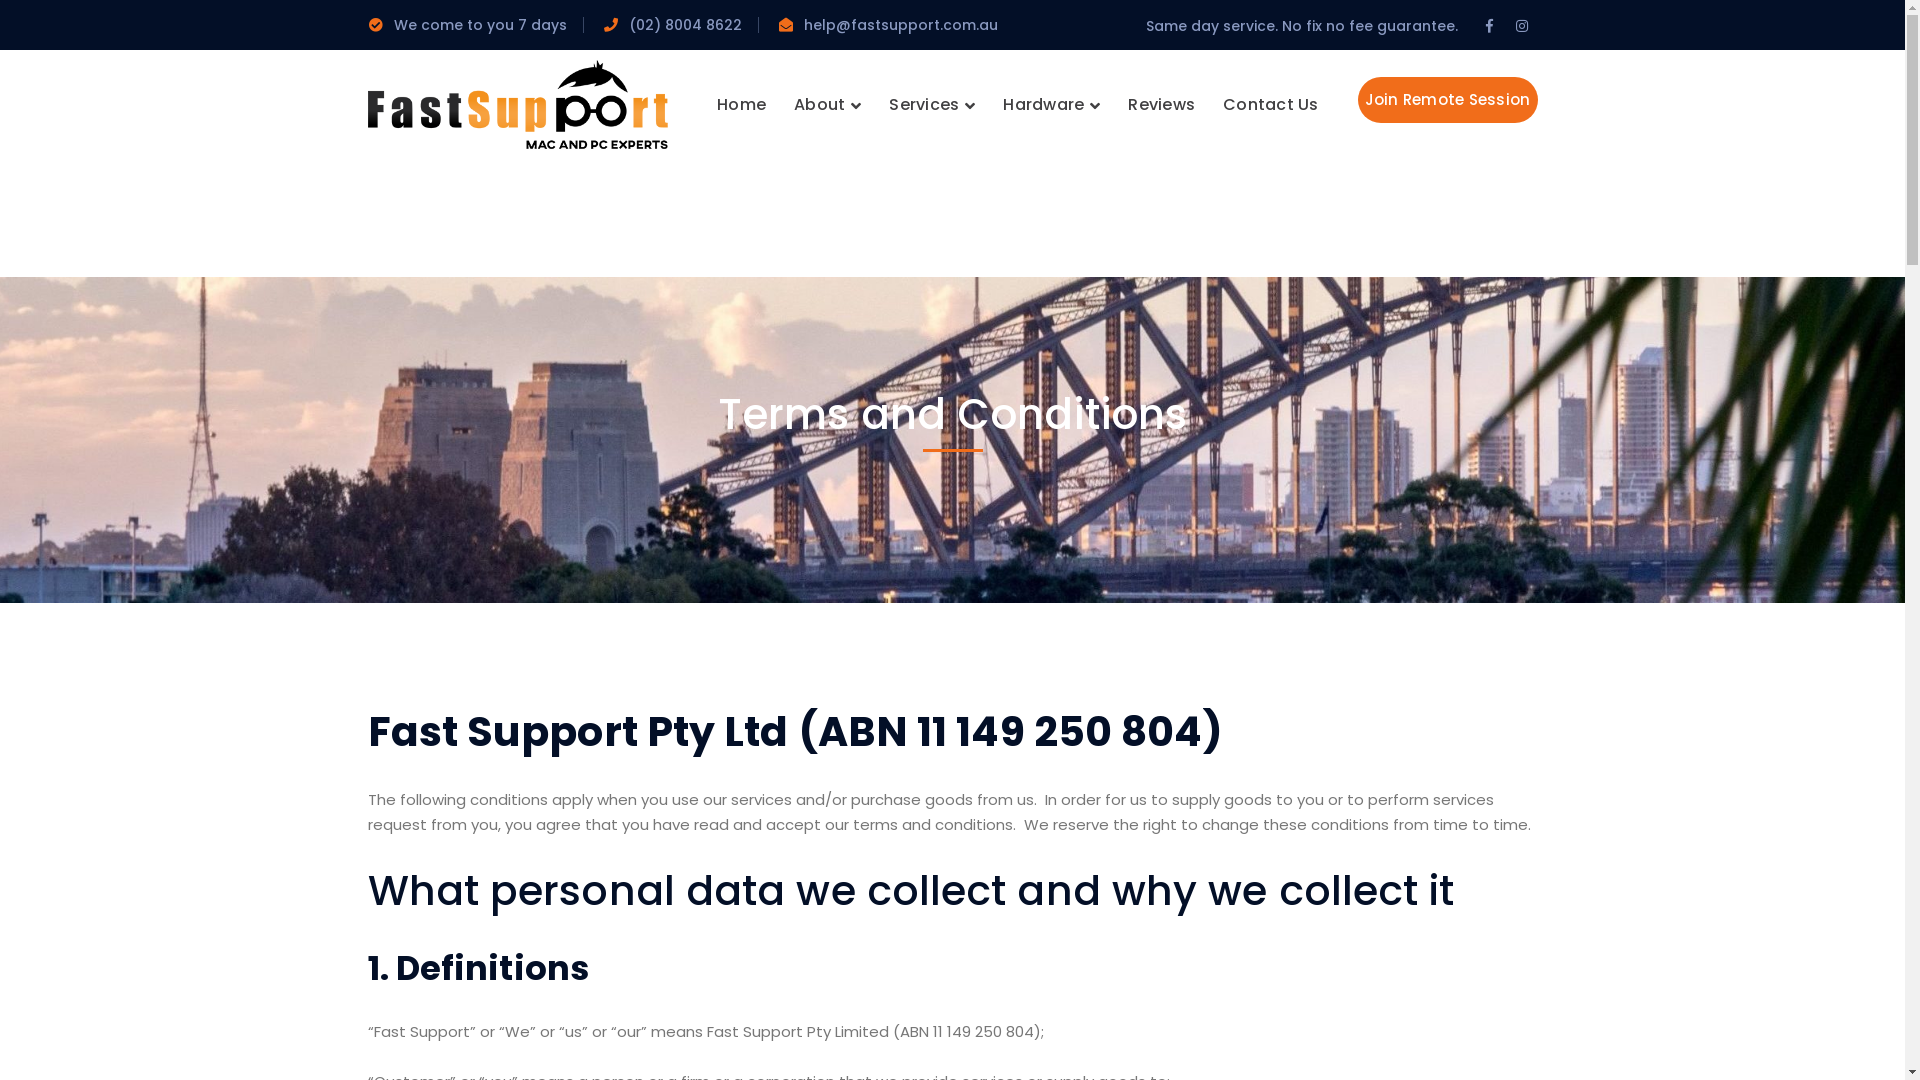  I want to click on Join Remote Session, so click(1448, 100).